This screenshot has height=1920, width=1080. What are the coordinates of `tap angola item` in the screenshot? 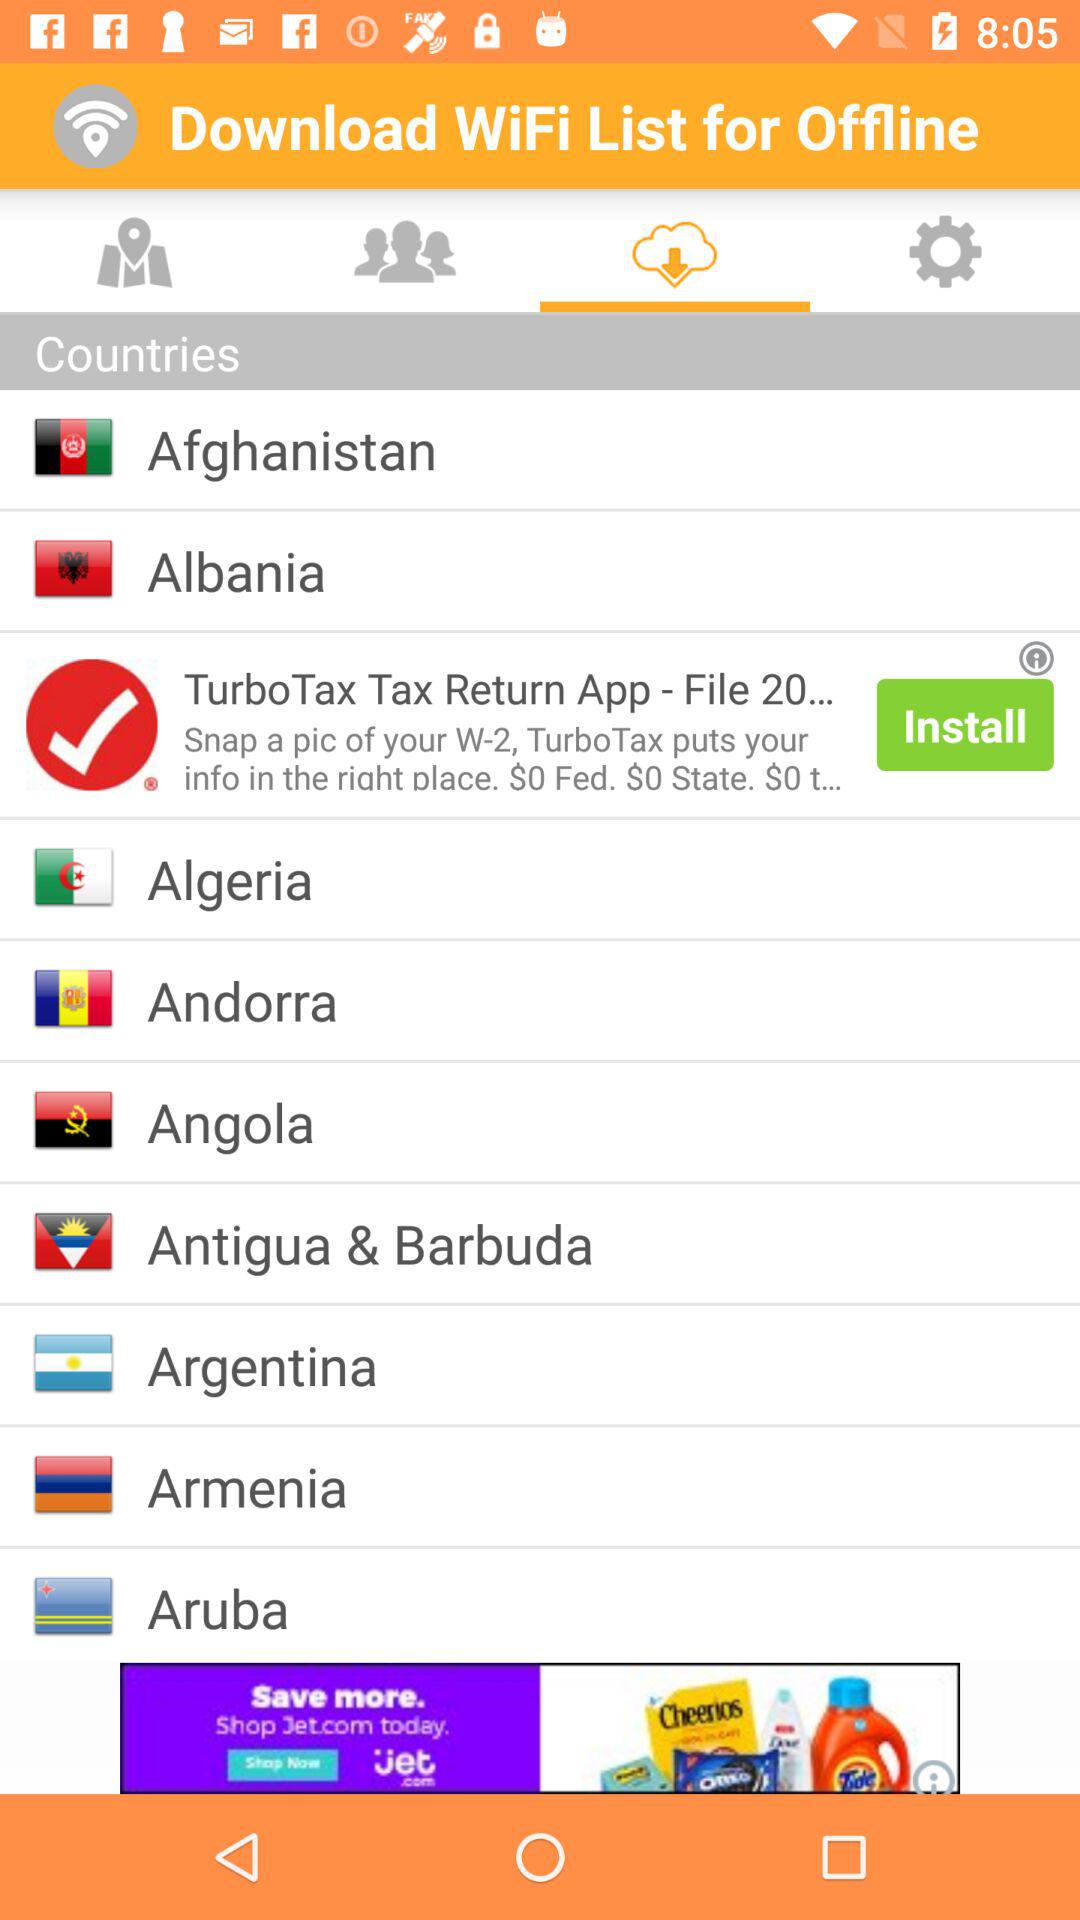 It's located at (246, 1121).